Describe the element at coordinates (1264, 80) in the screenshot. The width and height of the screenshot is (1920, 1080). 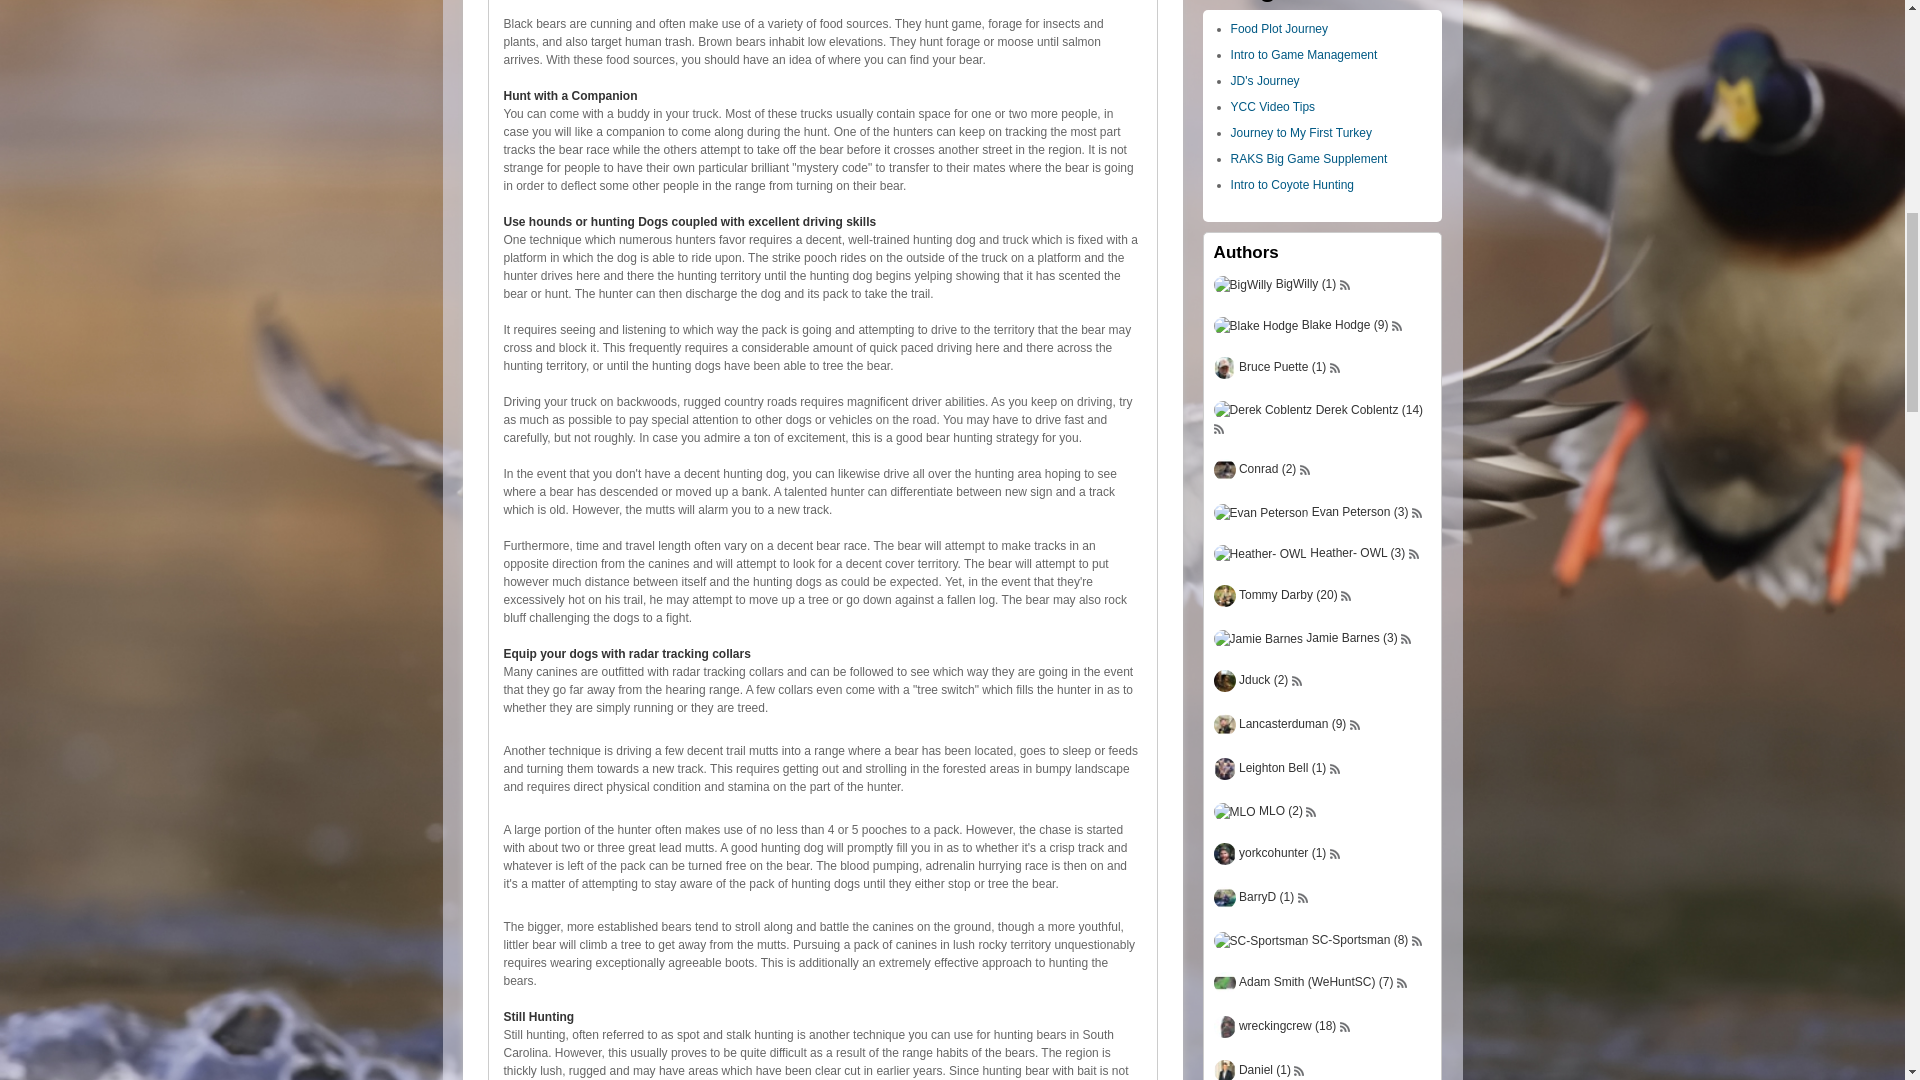
I see `JD's Journey` at that location.